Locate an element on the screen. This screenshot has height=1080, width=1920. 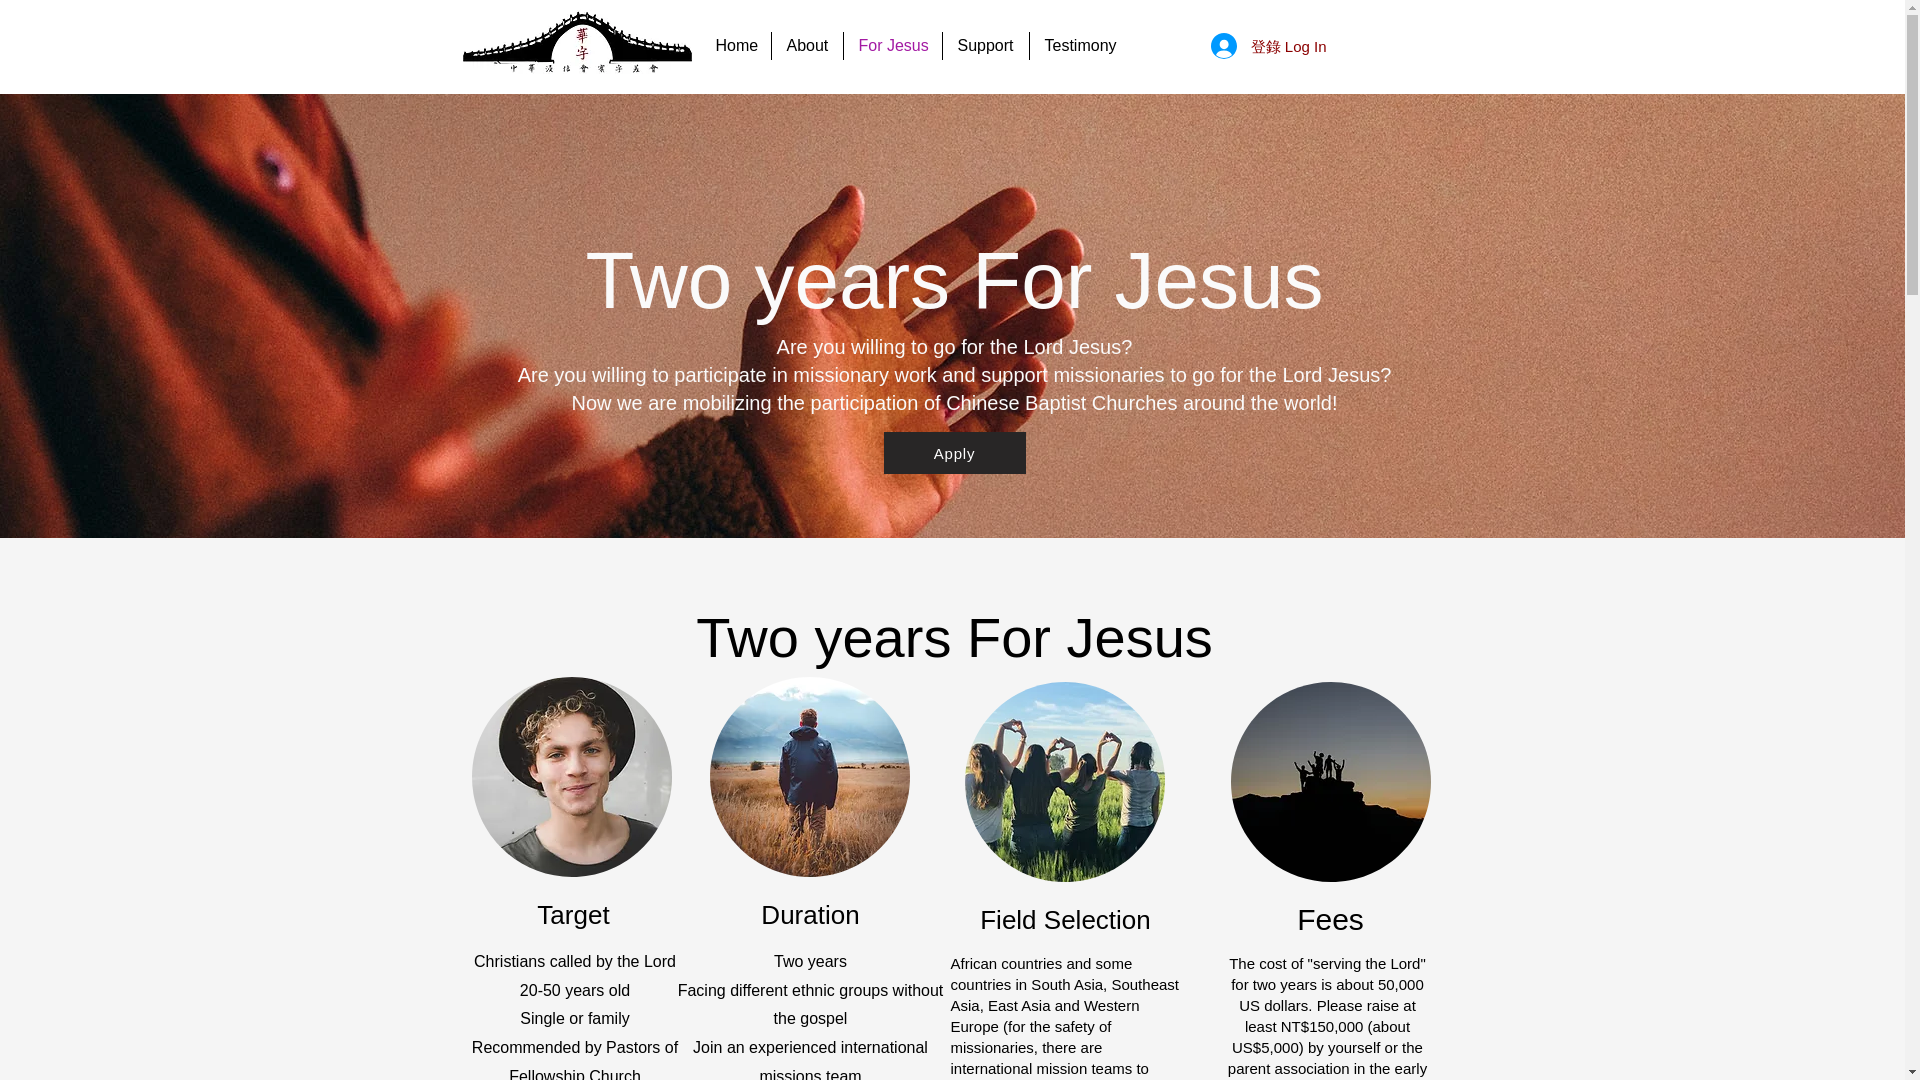
About is located at coordinates (806, 46).